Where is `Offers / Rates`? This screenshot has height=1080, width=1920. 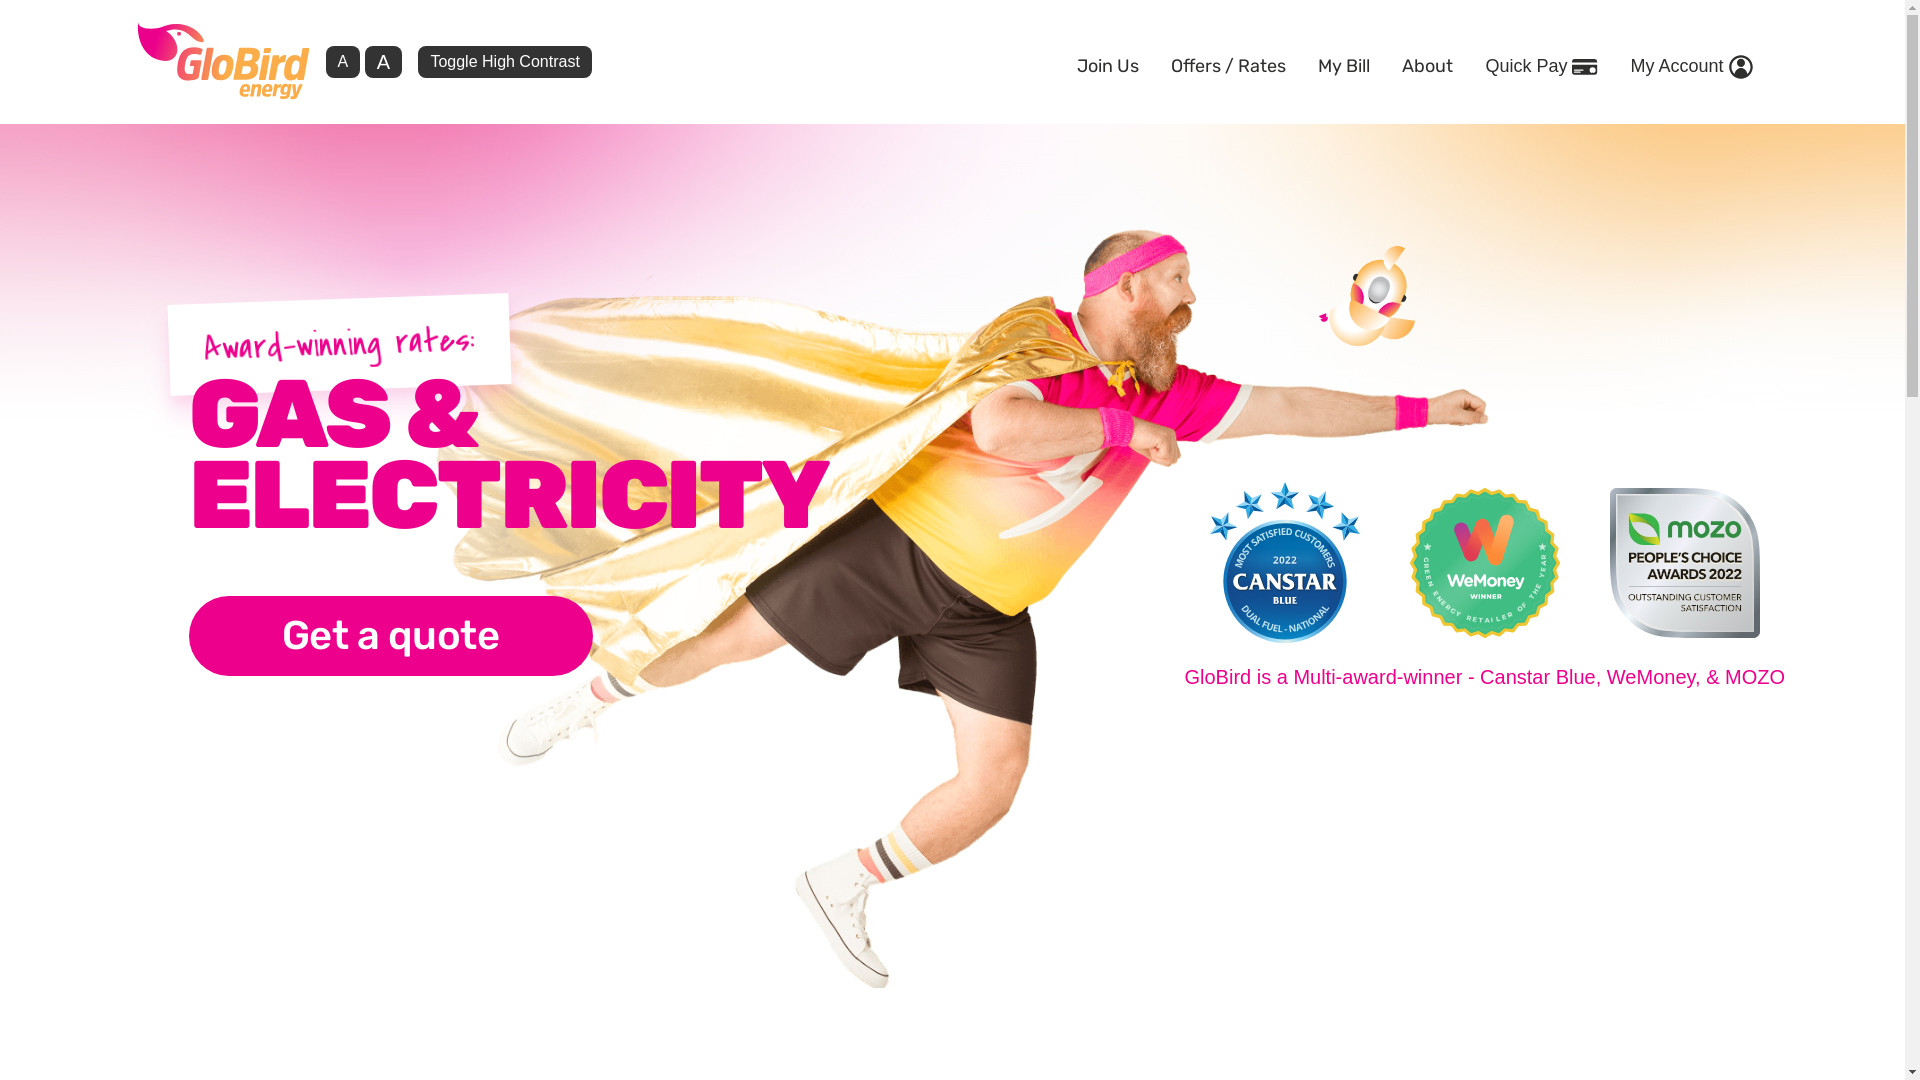 Offers / Rates is located at coordinates (1228, 62).